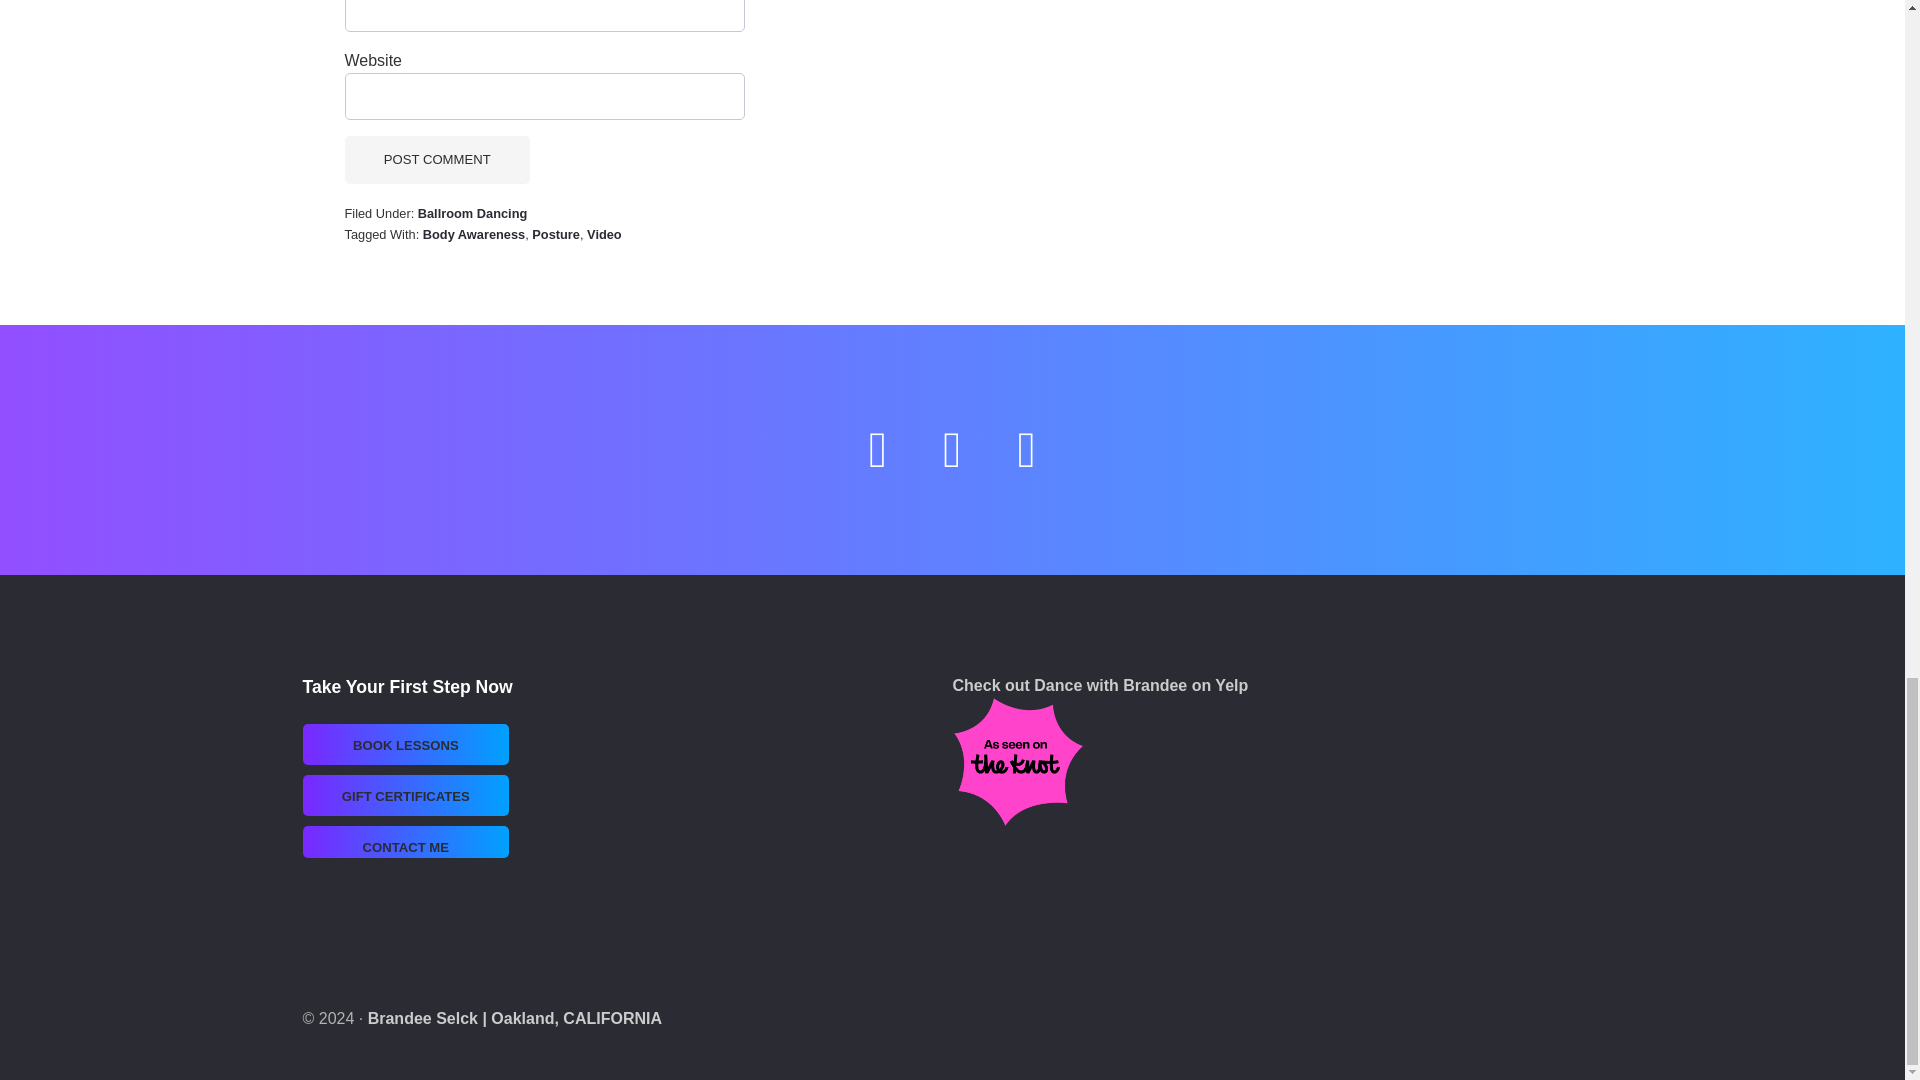 This screenshot has width=1920, height=1080. Describe the element at coordinates (952, 460) in the screenshot. I see `Call` at that location.